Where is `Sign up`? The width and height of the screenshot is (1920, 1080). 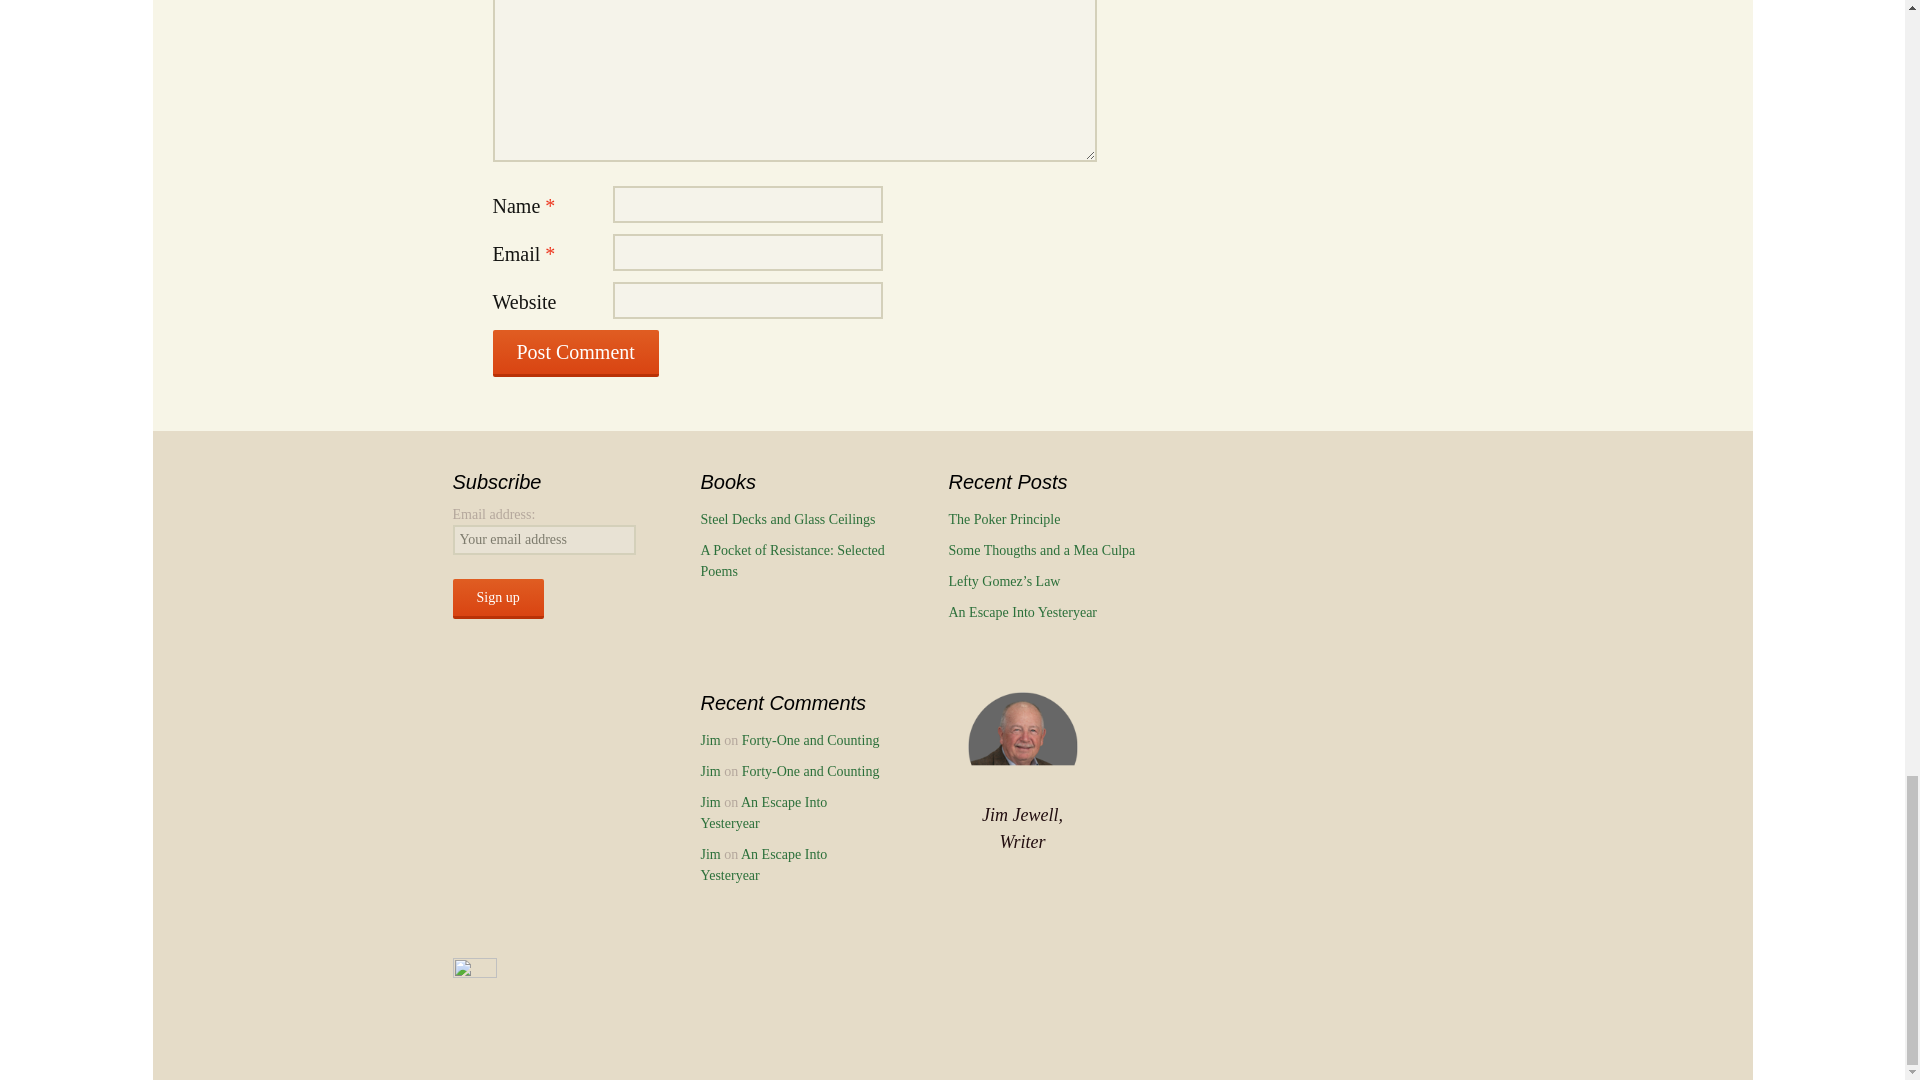 Sign up is located at coordinates (497, 598).